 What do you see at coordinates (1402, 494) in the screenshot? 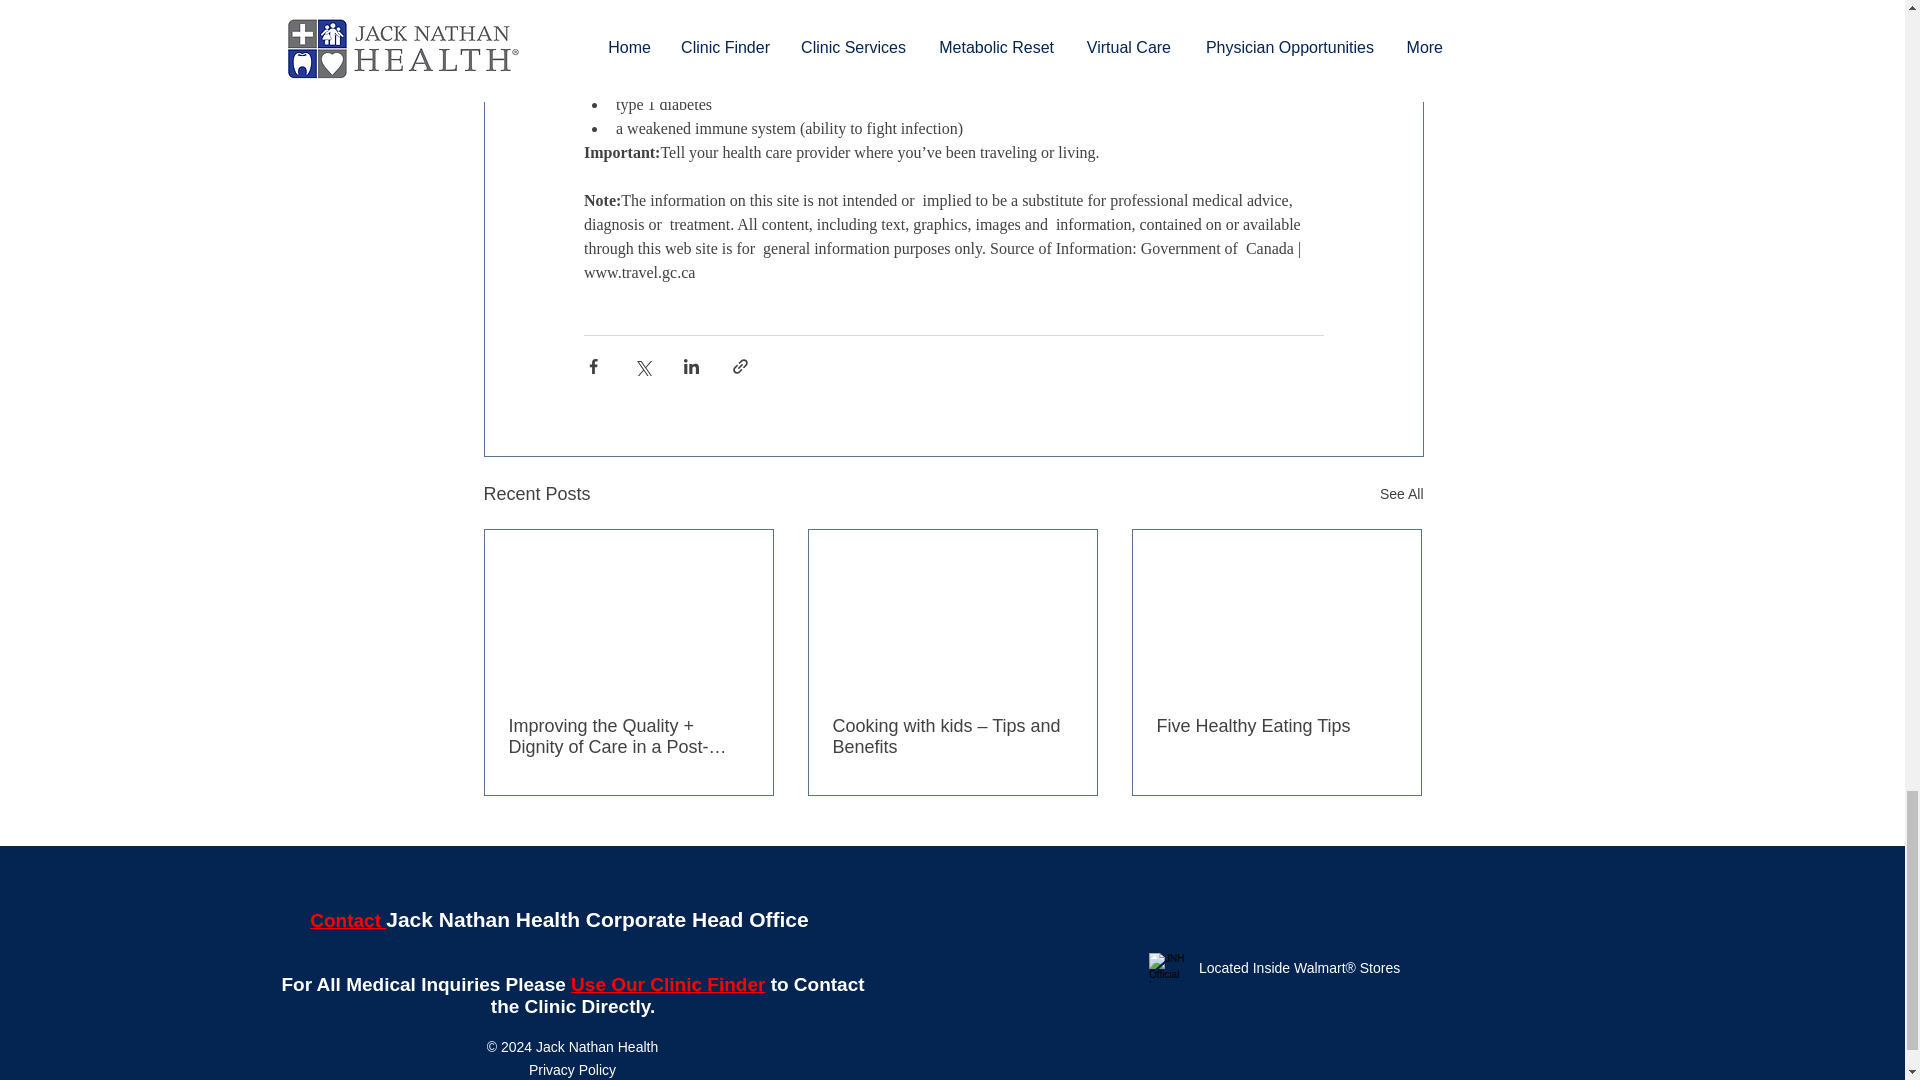
I see `See All` at bounding box center [1402, 494].